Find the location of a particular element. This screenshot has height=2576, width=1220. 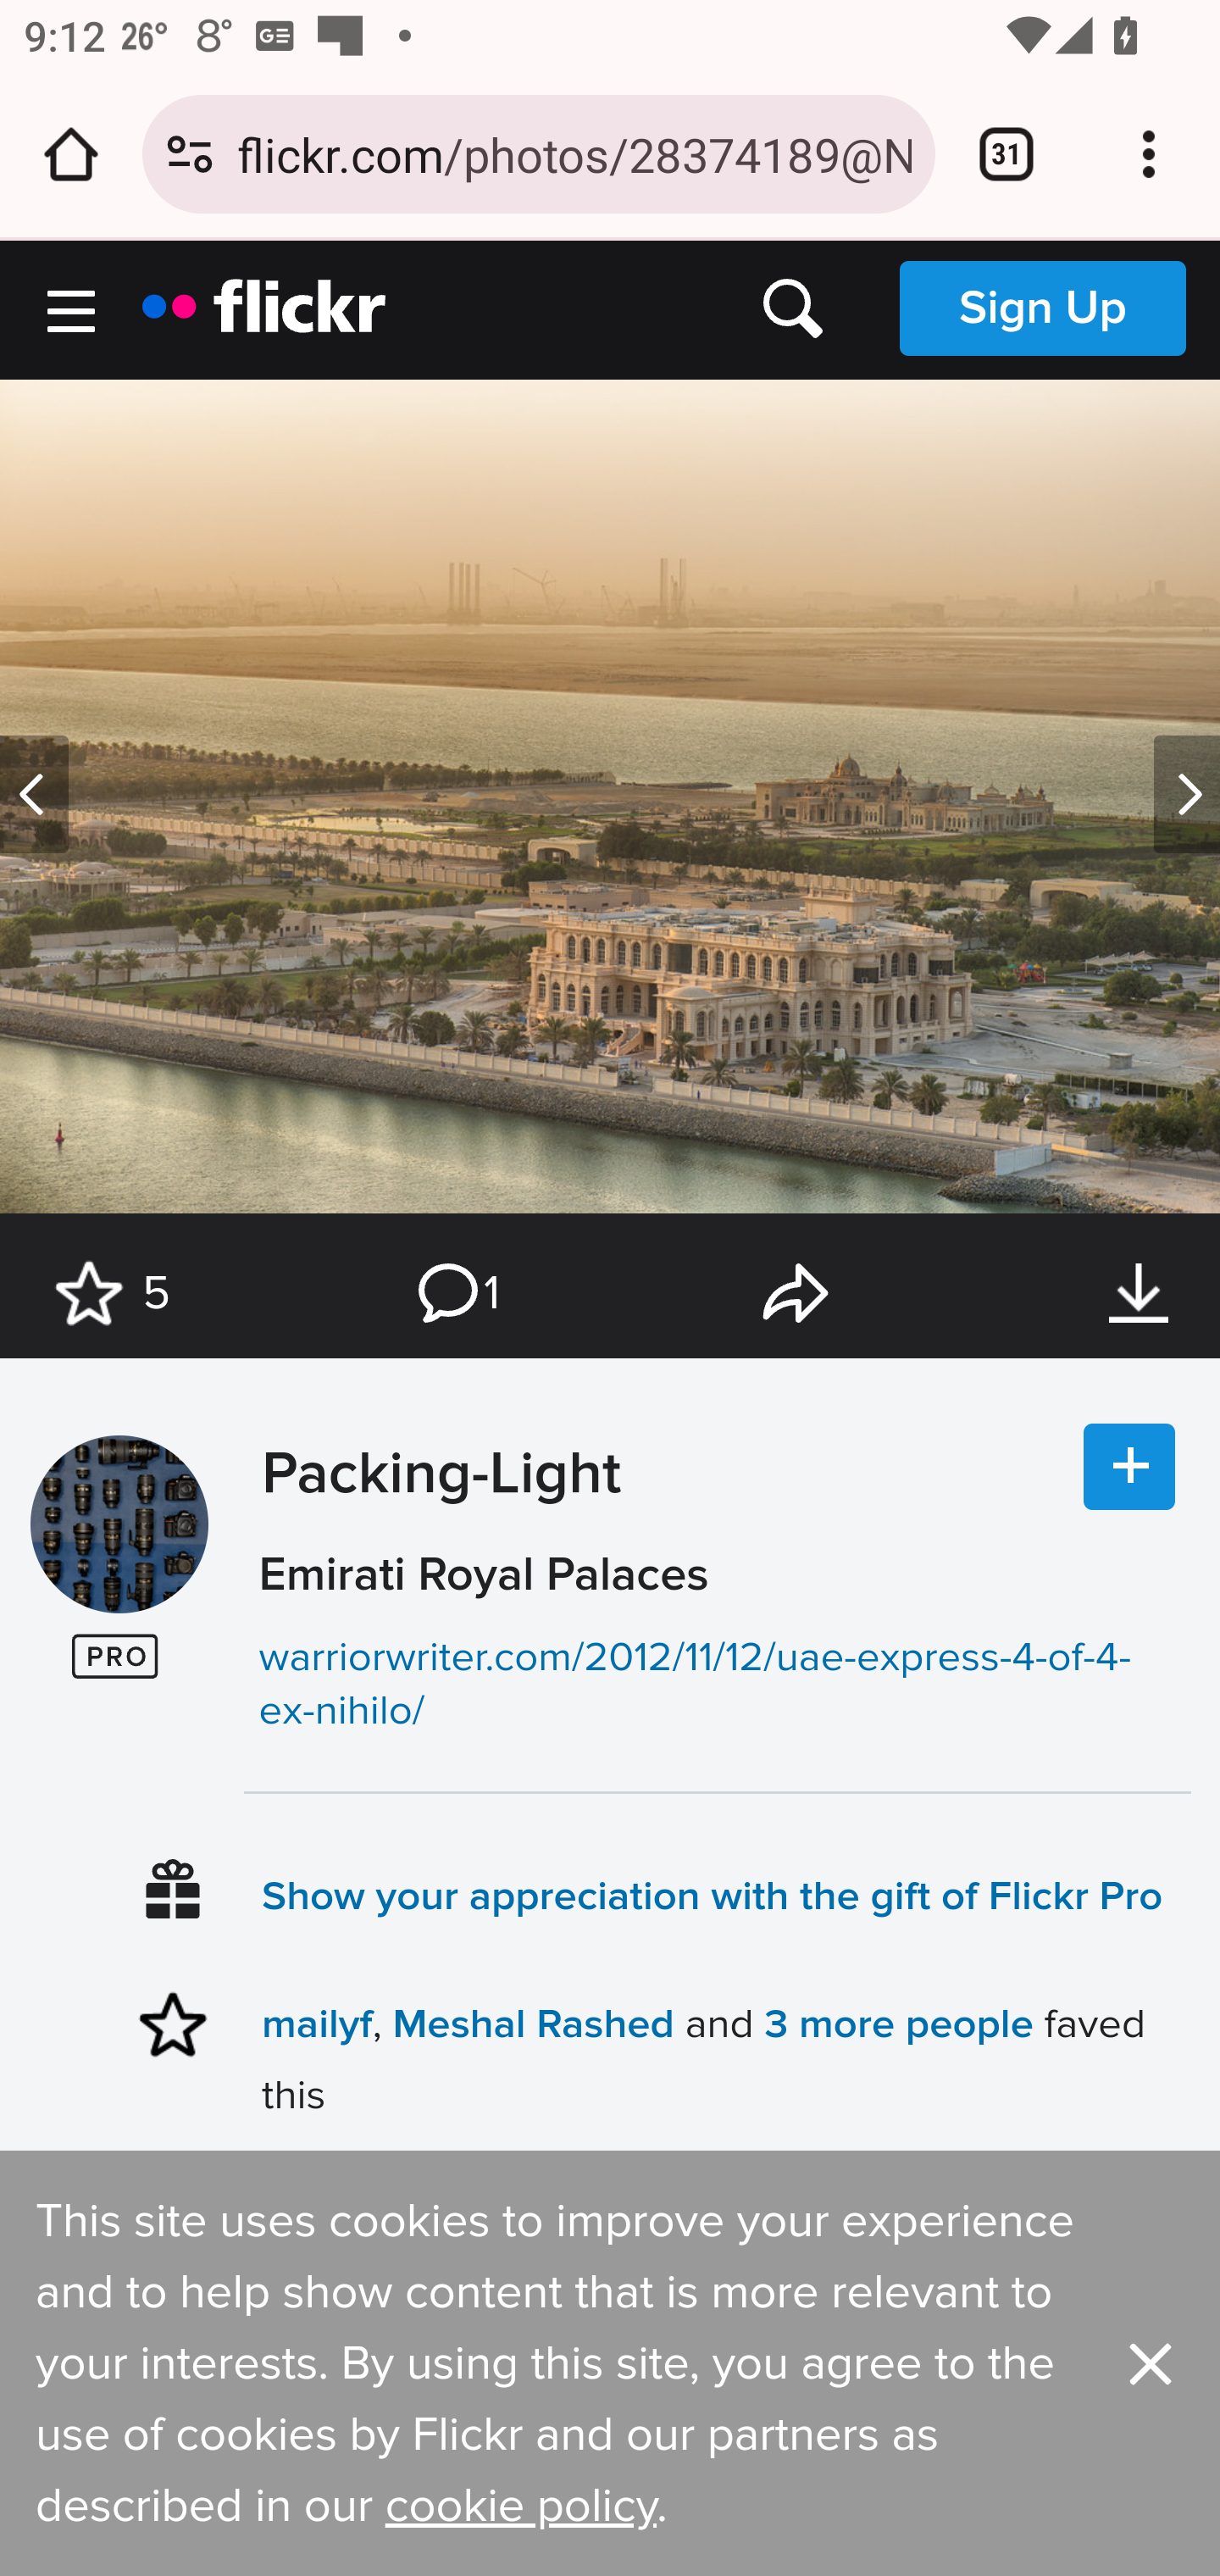

1 is located at coordinates (456, 1294).